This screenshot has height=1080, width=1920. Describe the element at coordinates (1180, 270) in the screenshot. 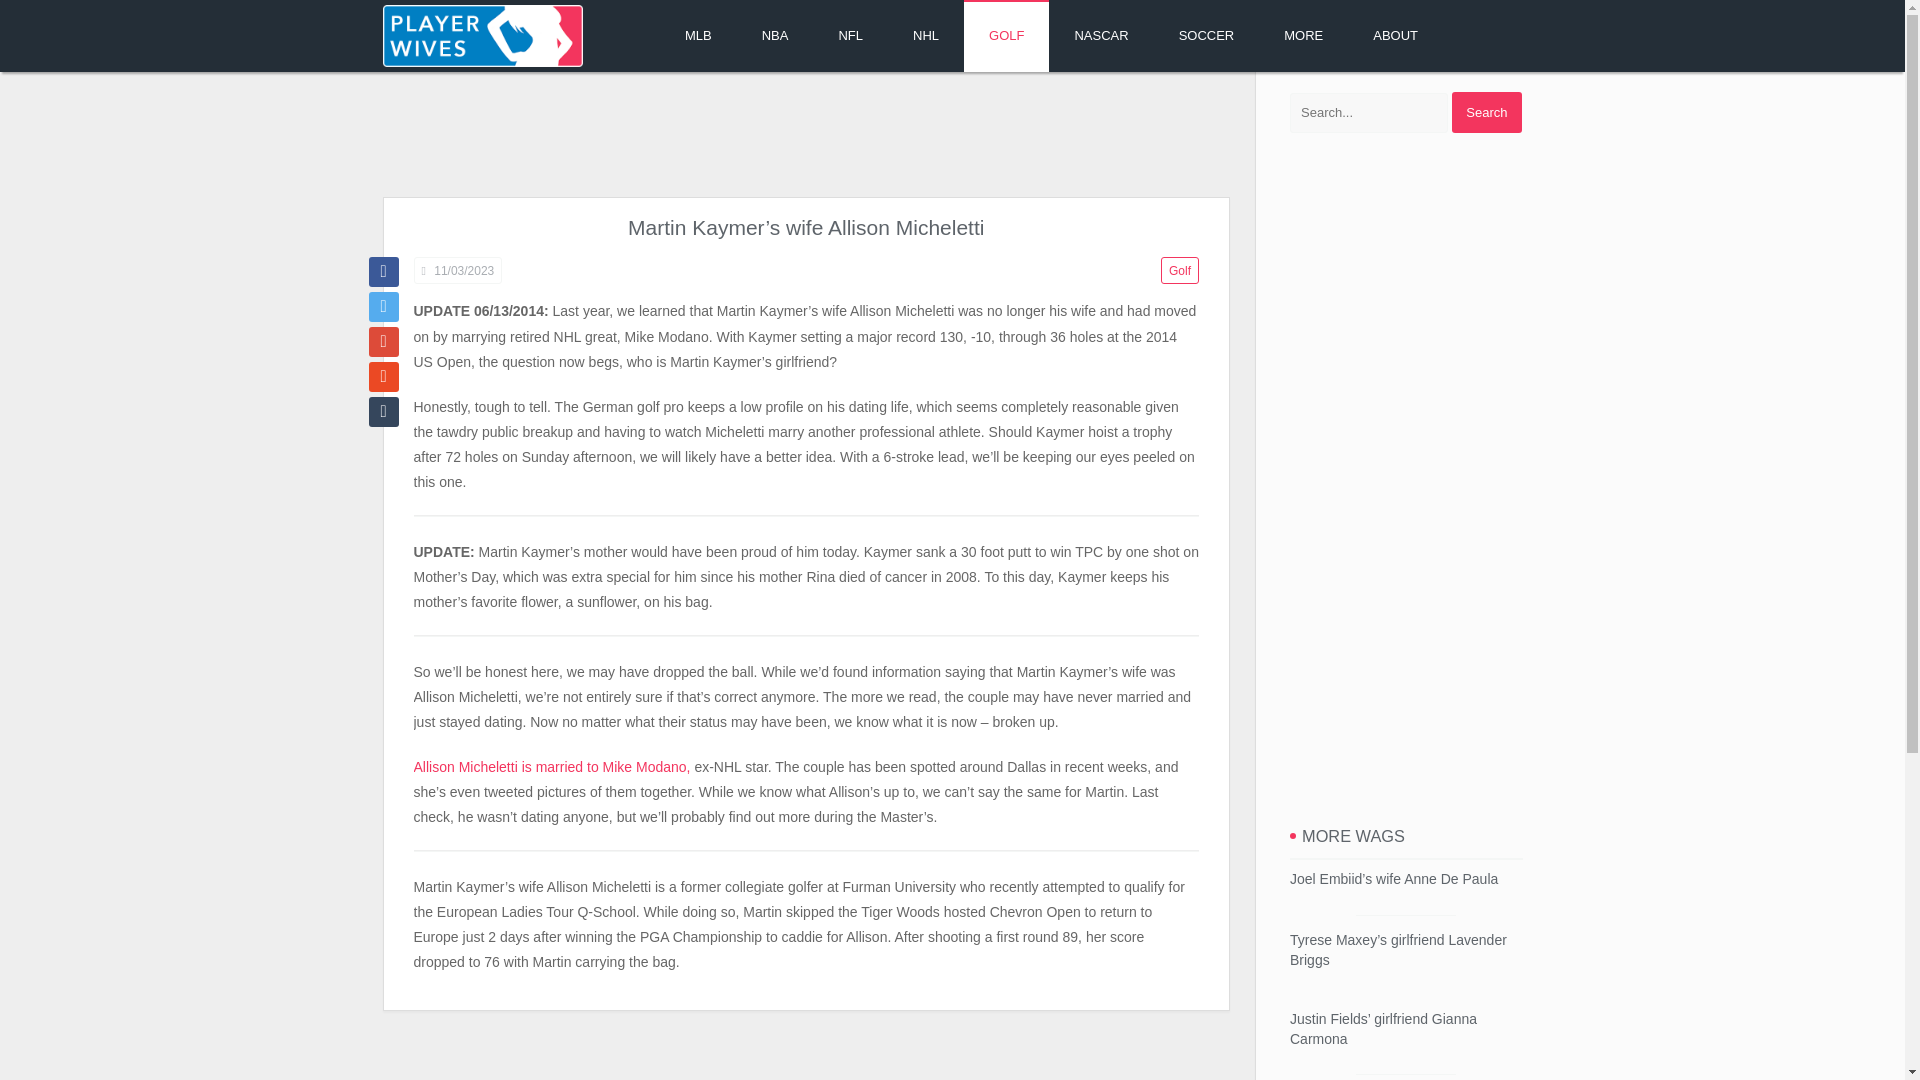

I see `Golf` at that location.